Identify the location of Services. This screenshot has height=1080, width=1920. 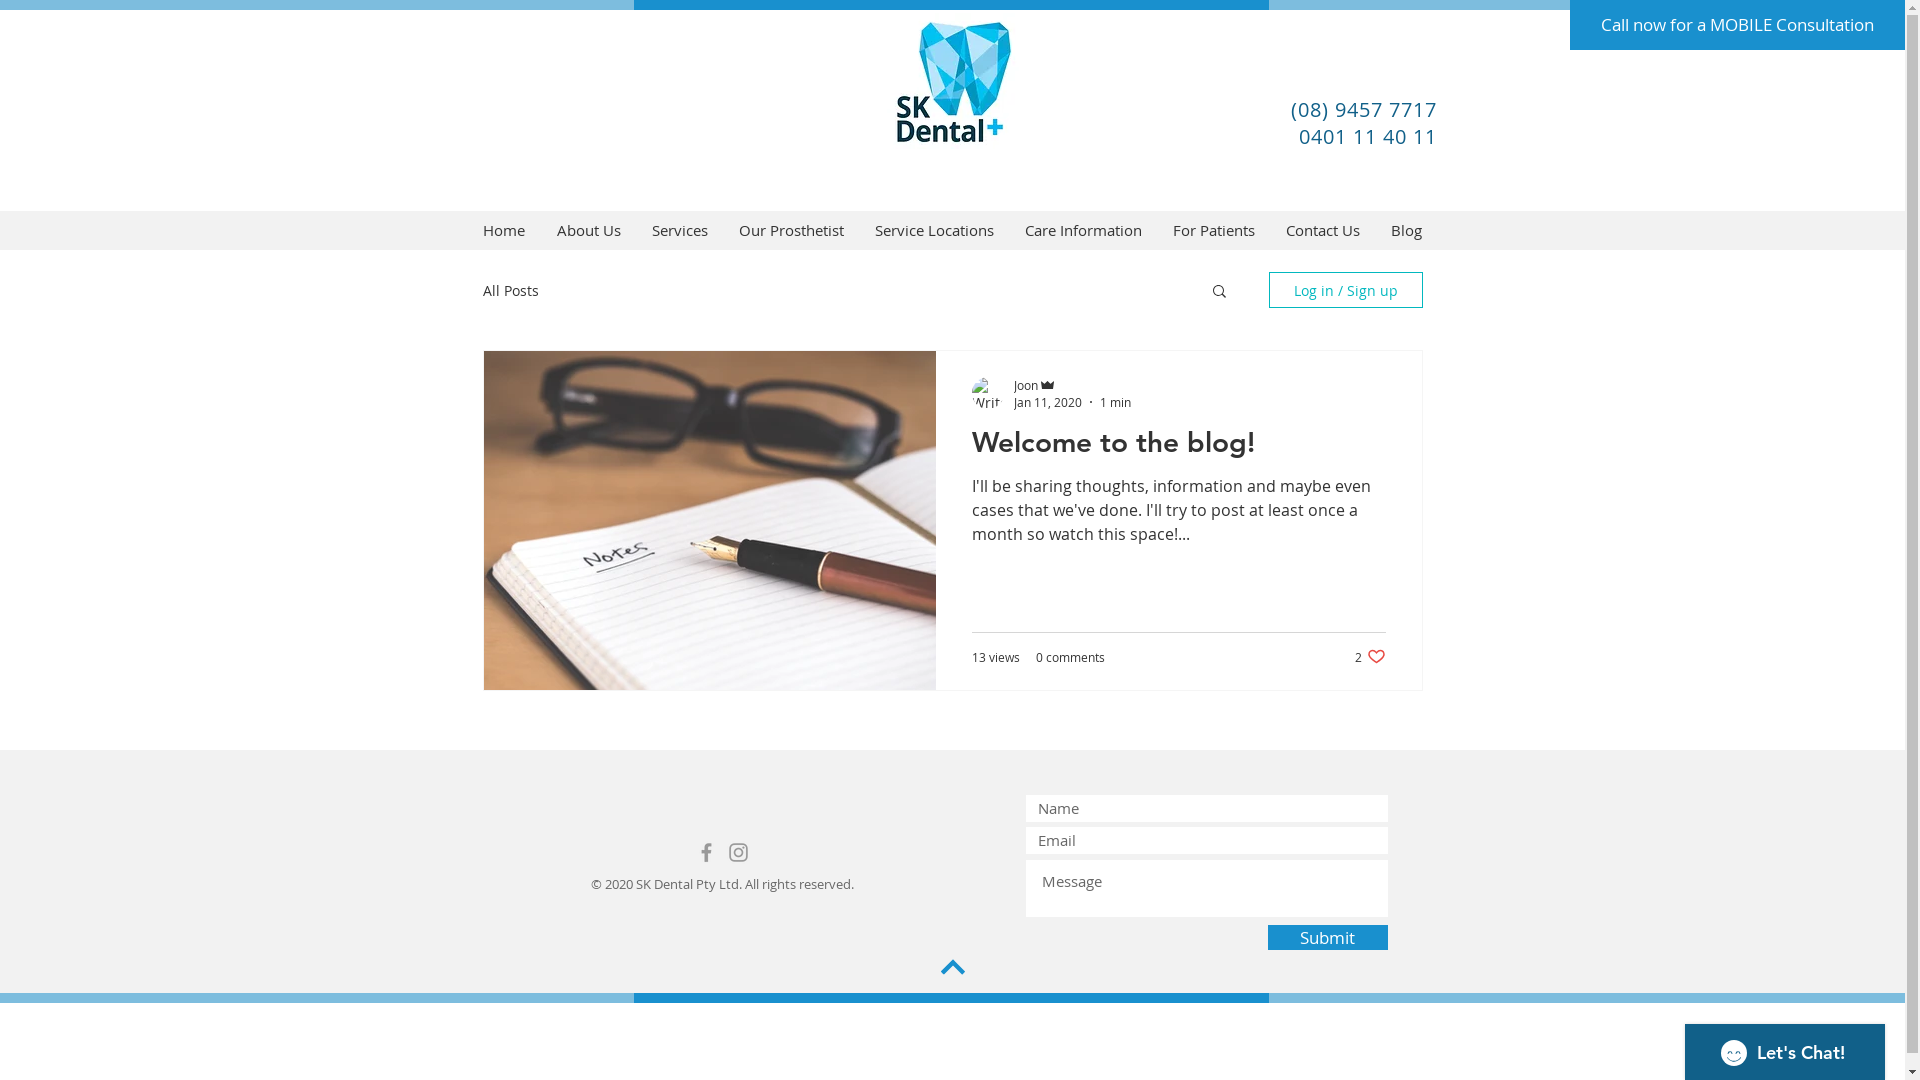
(680, 230).